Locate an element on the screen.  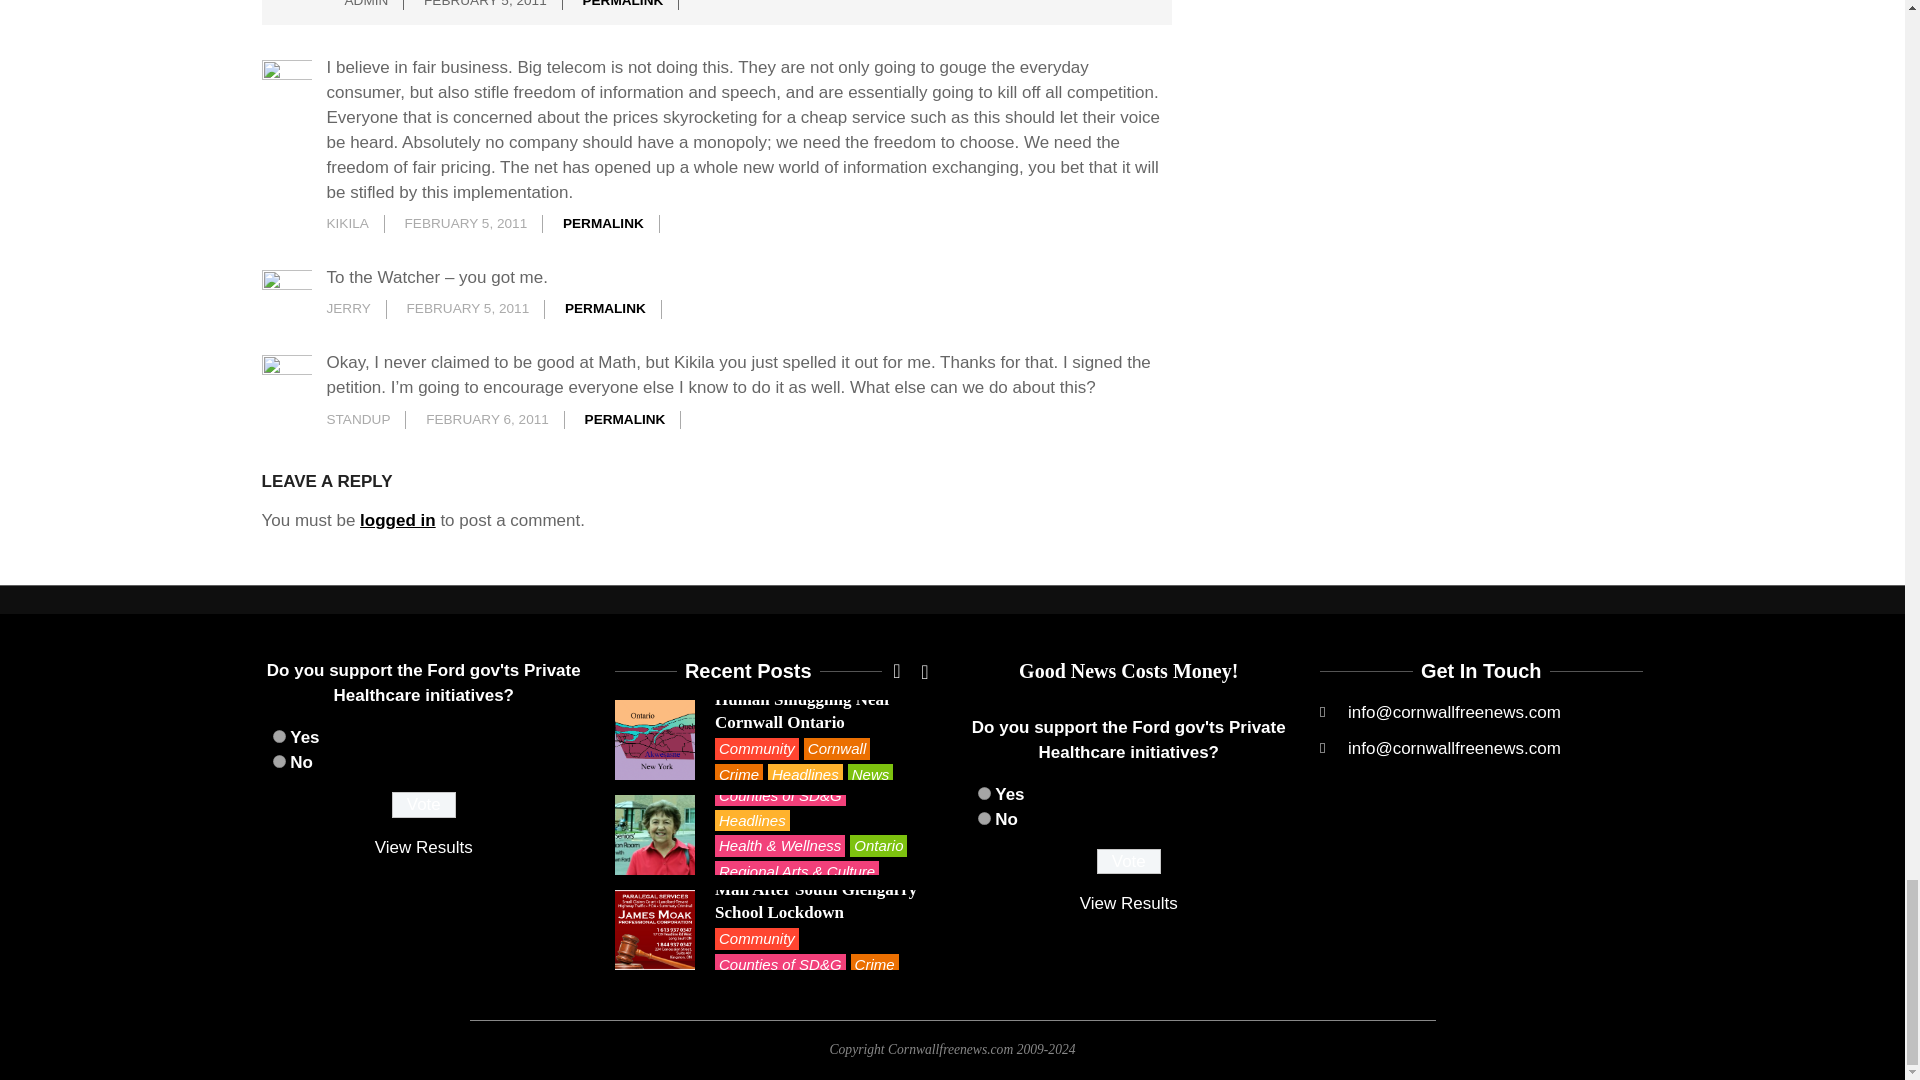
1777 is located at coordinates (984, 818).